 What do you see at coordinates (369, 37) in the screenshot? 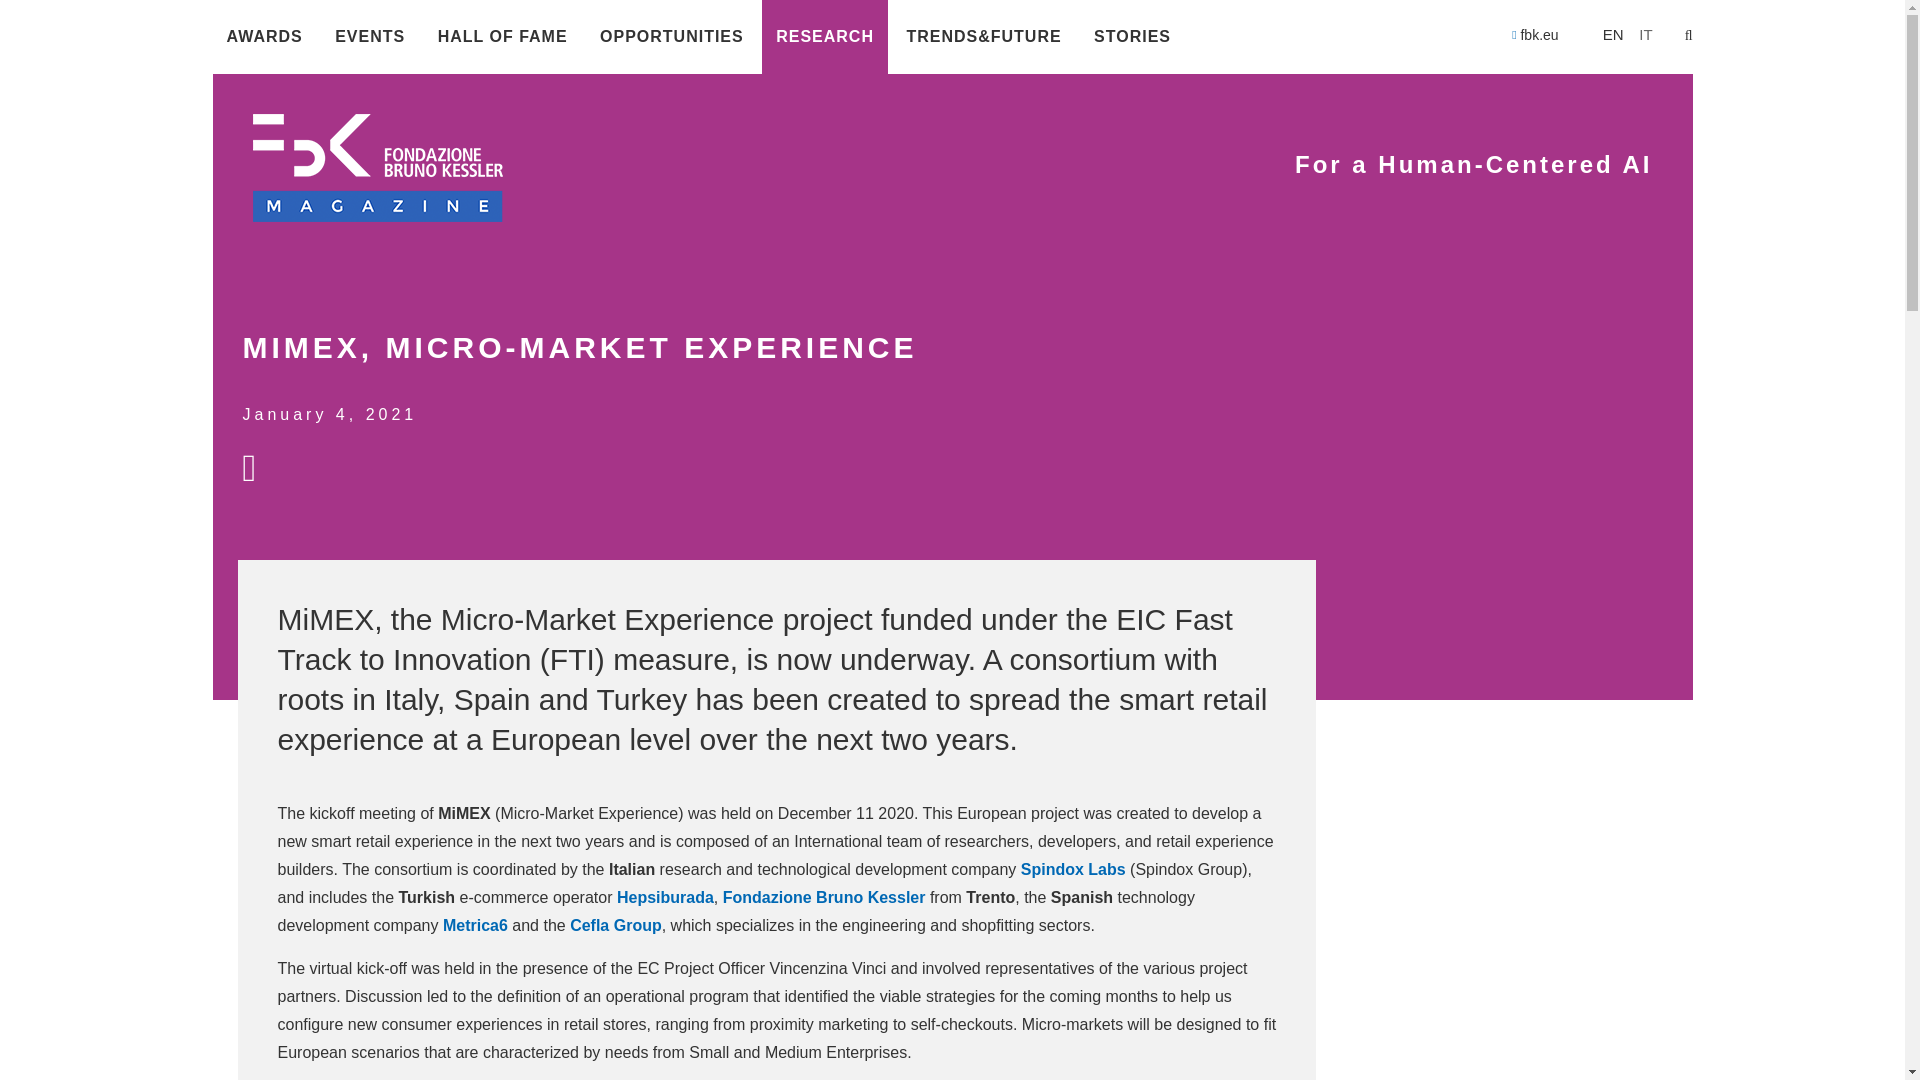
I see `EVENTS` at bounding box center [369, 37].